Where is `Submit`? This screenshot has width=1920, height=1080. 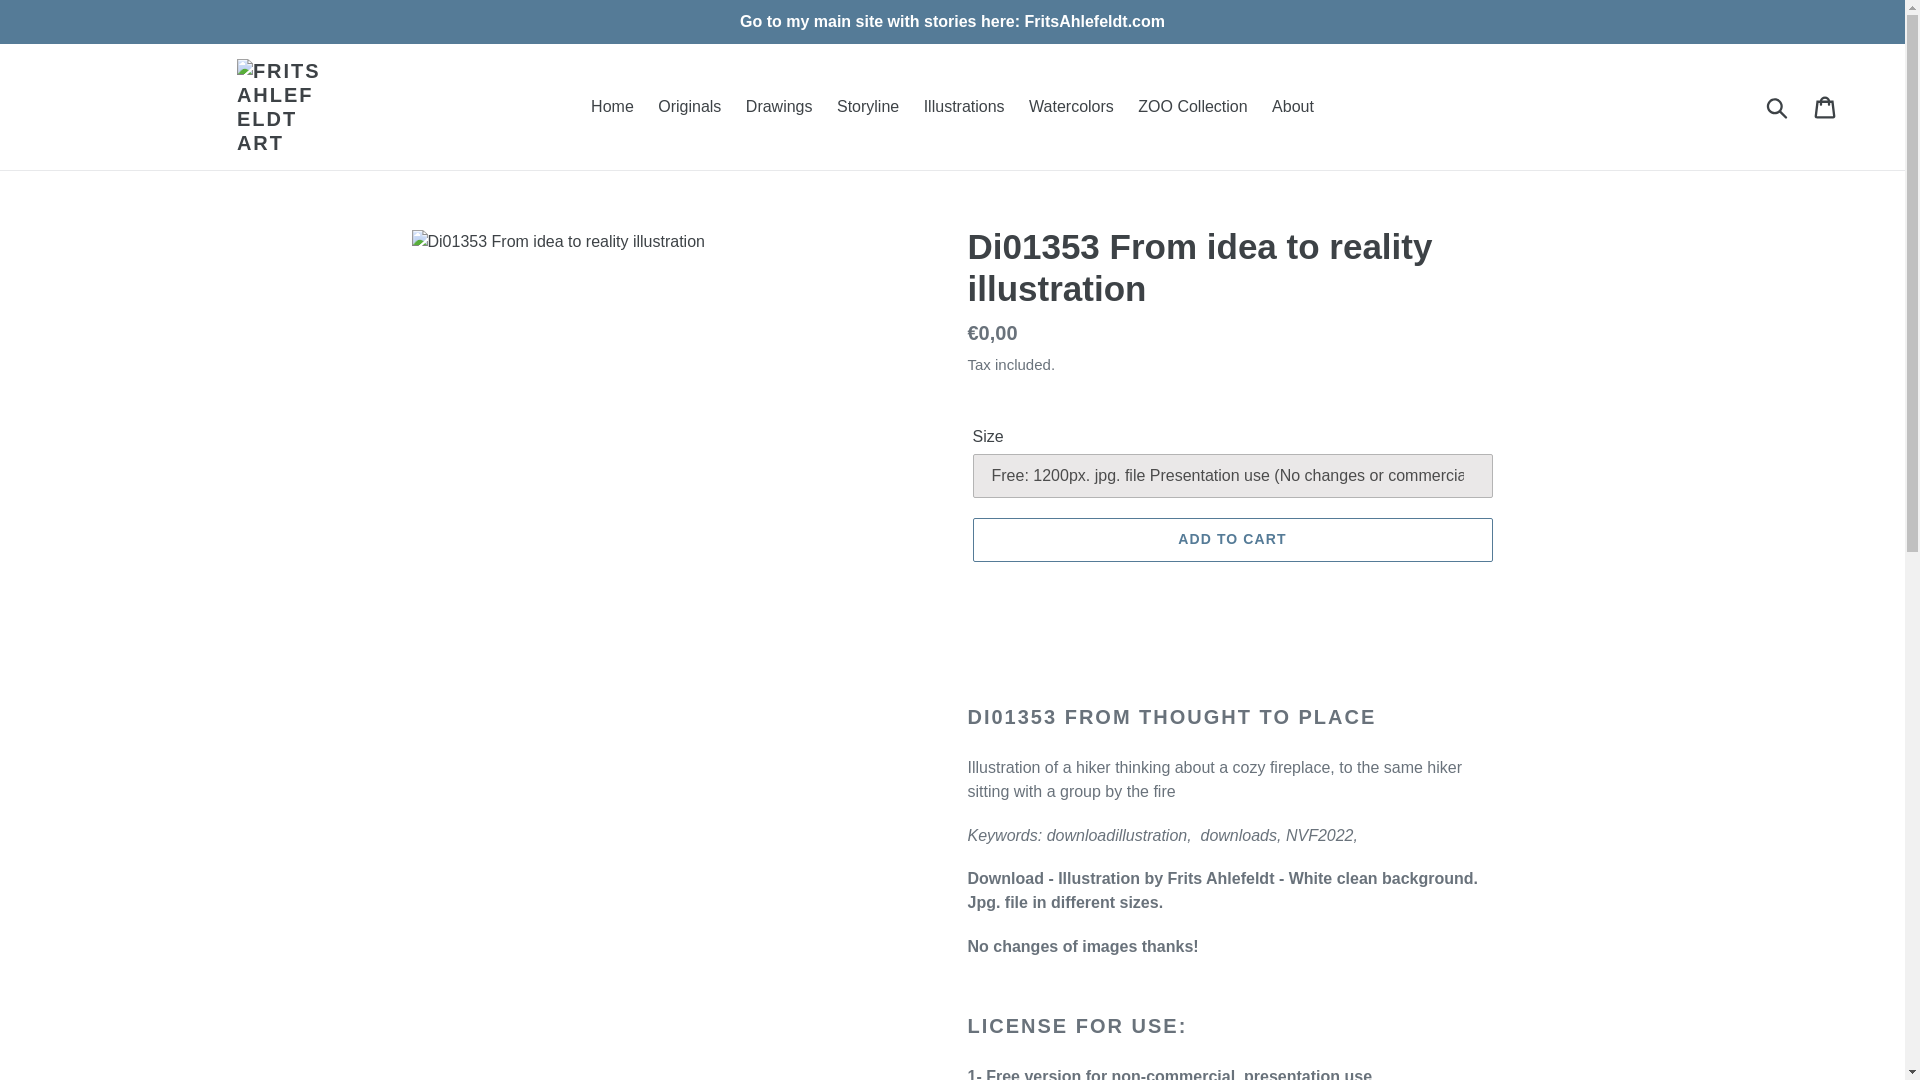
Submit is located at coordinates (1778, 106).